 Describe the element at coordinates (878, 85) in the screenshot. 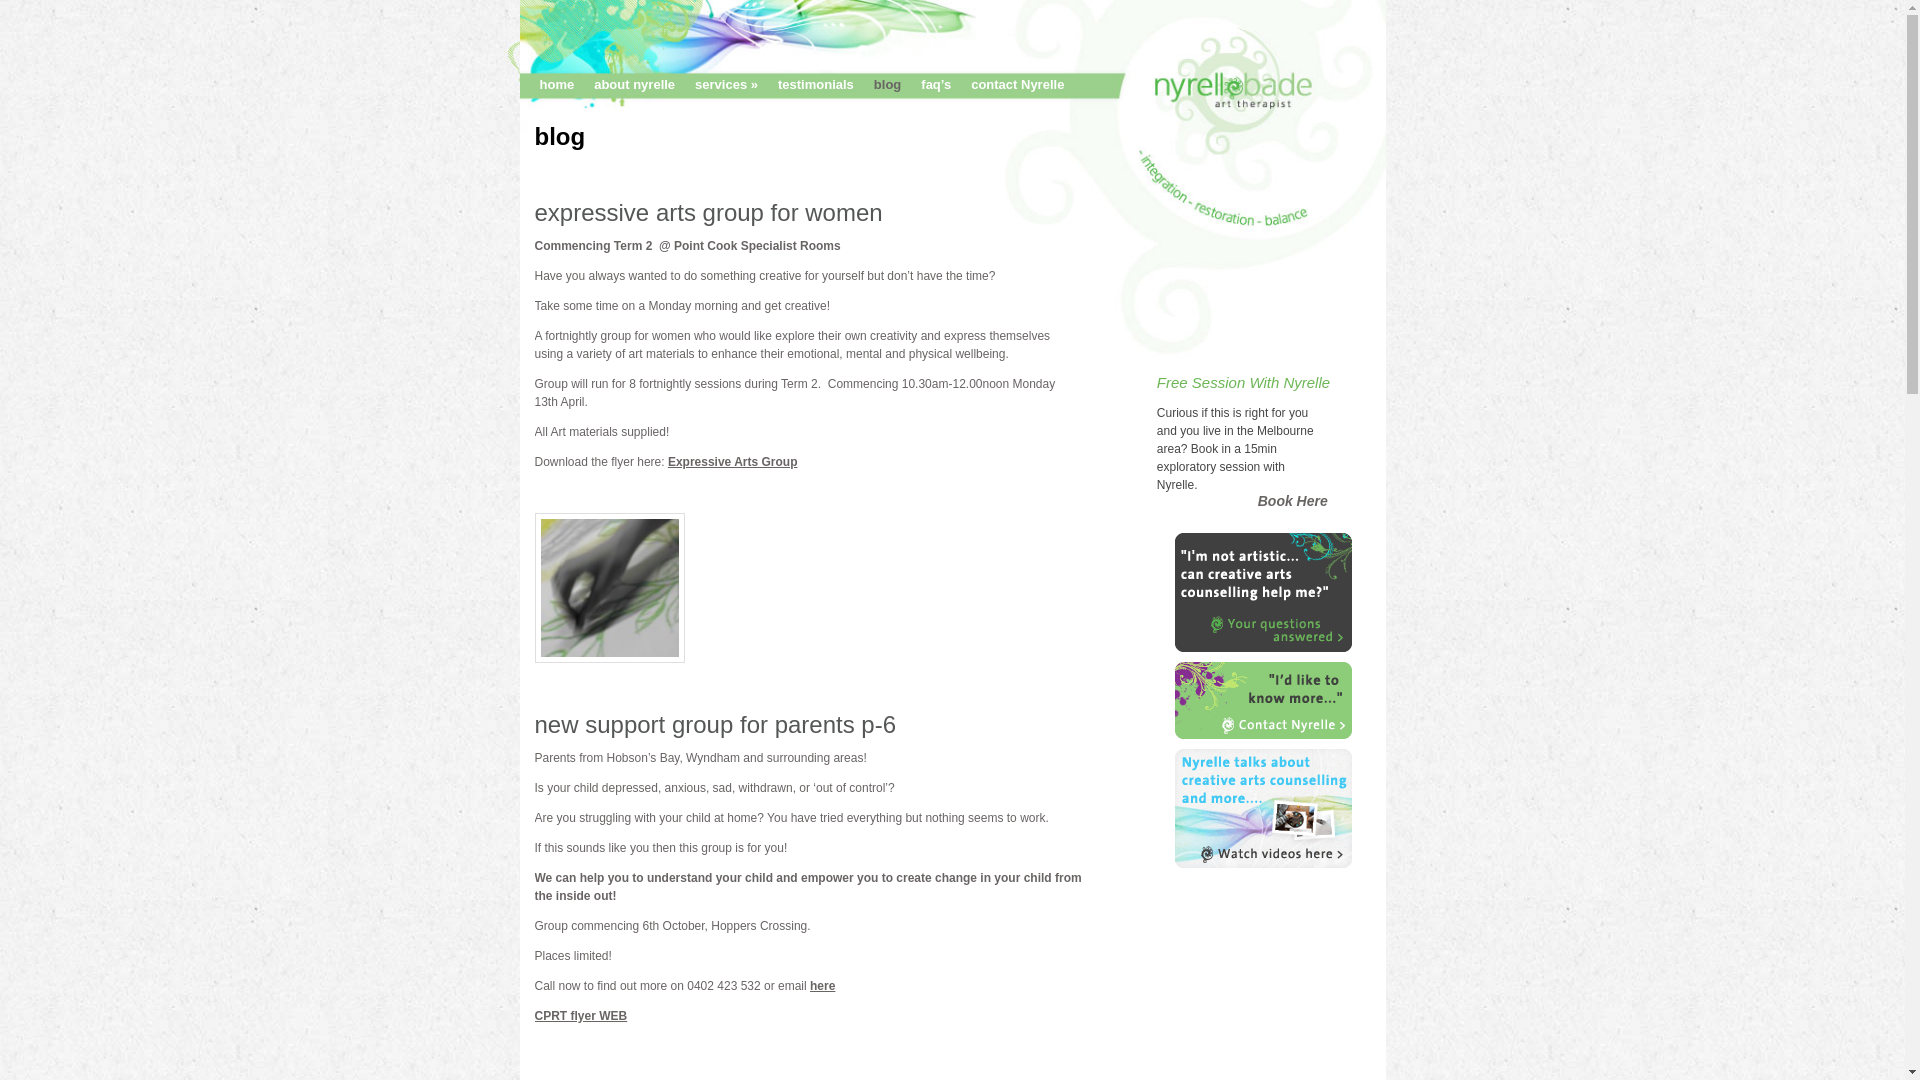

I see `blog` at that location.